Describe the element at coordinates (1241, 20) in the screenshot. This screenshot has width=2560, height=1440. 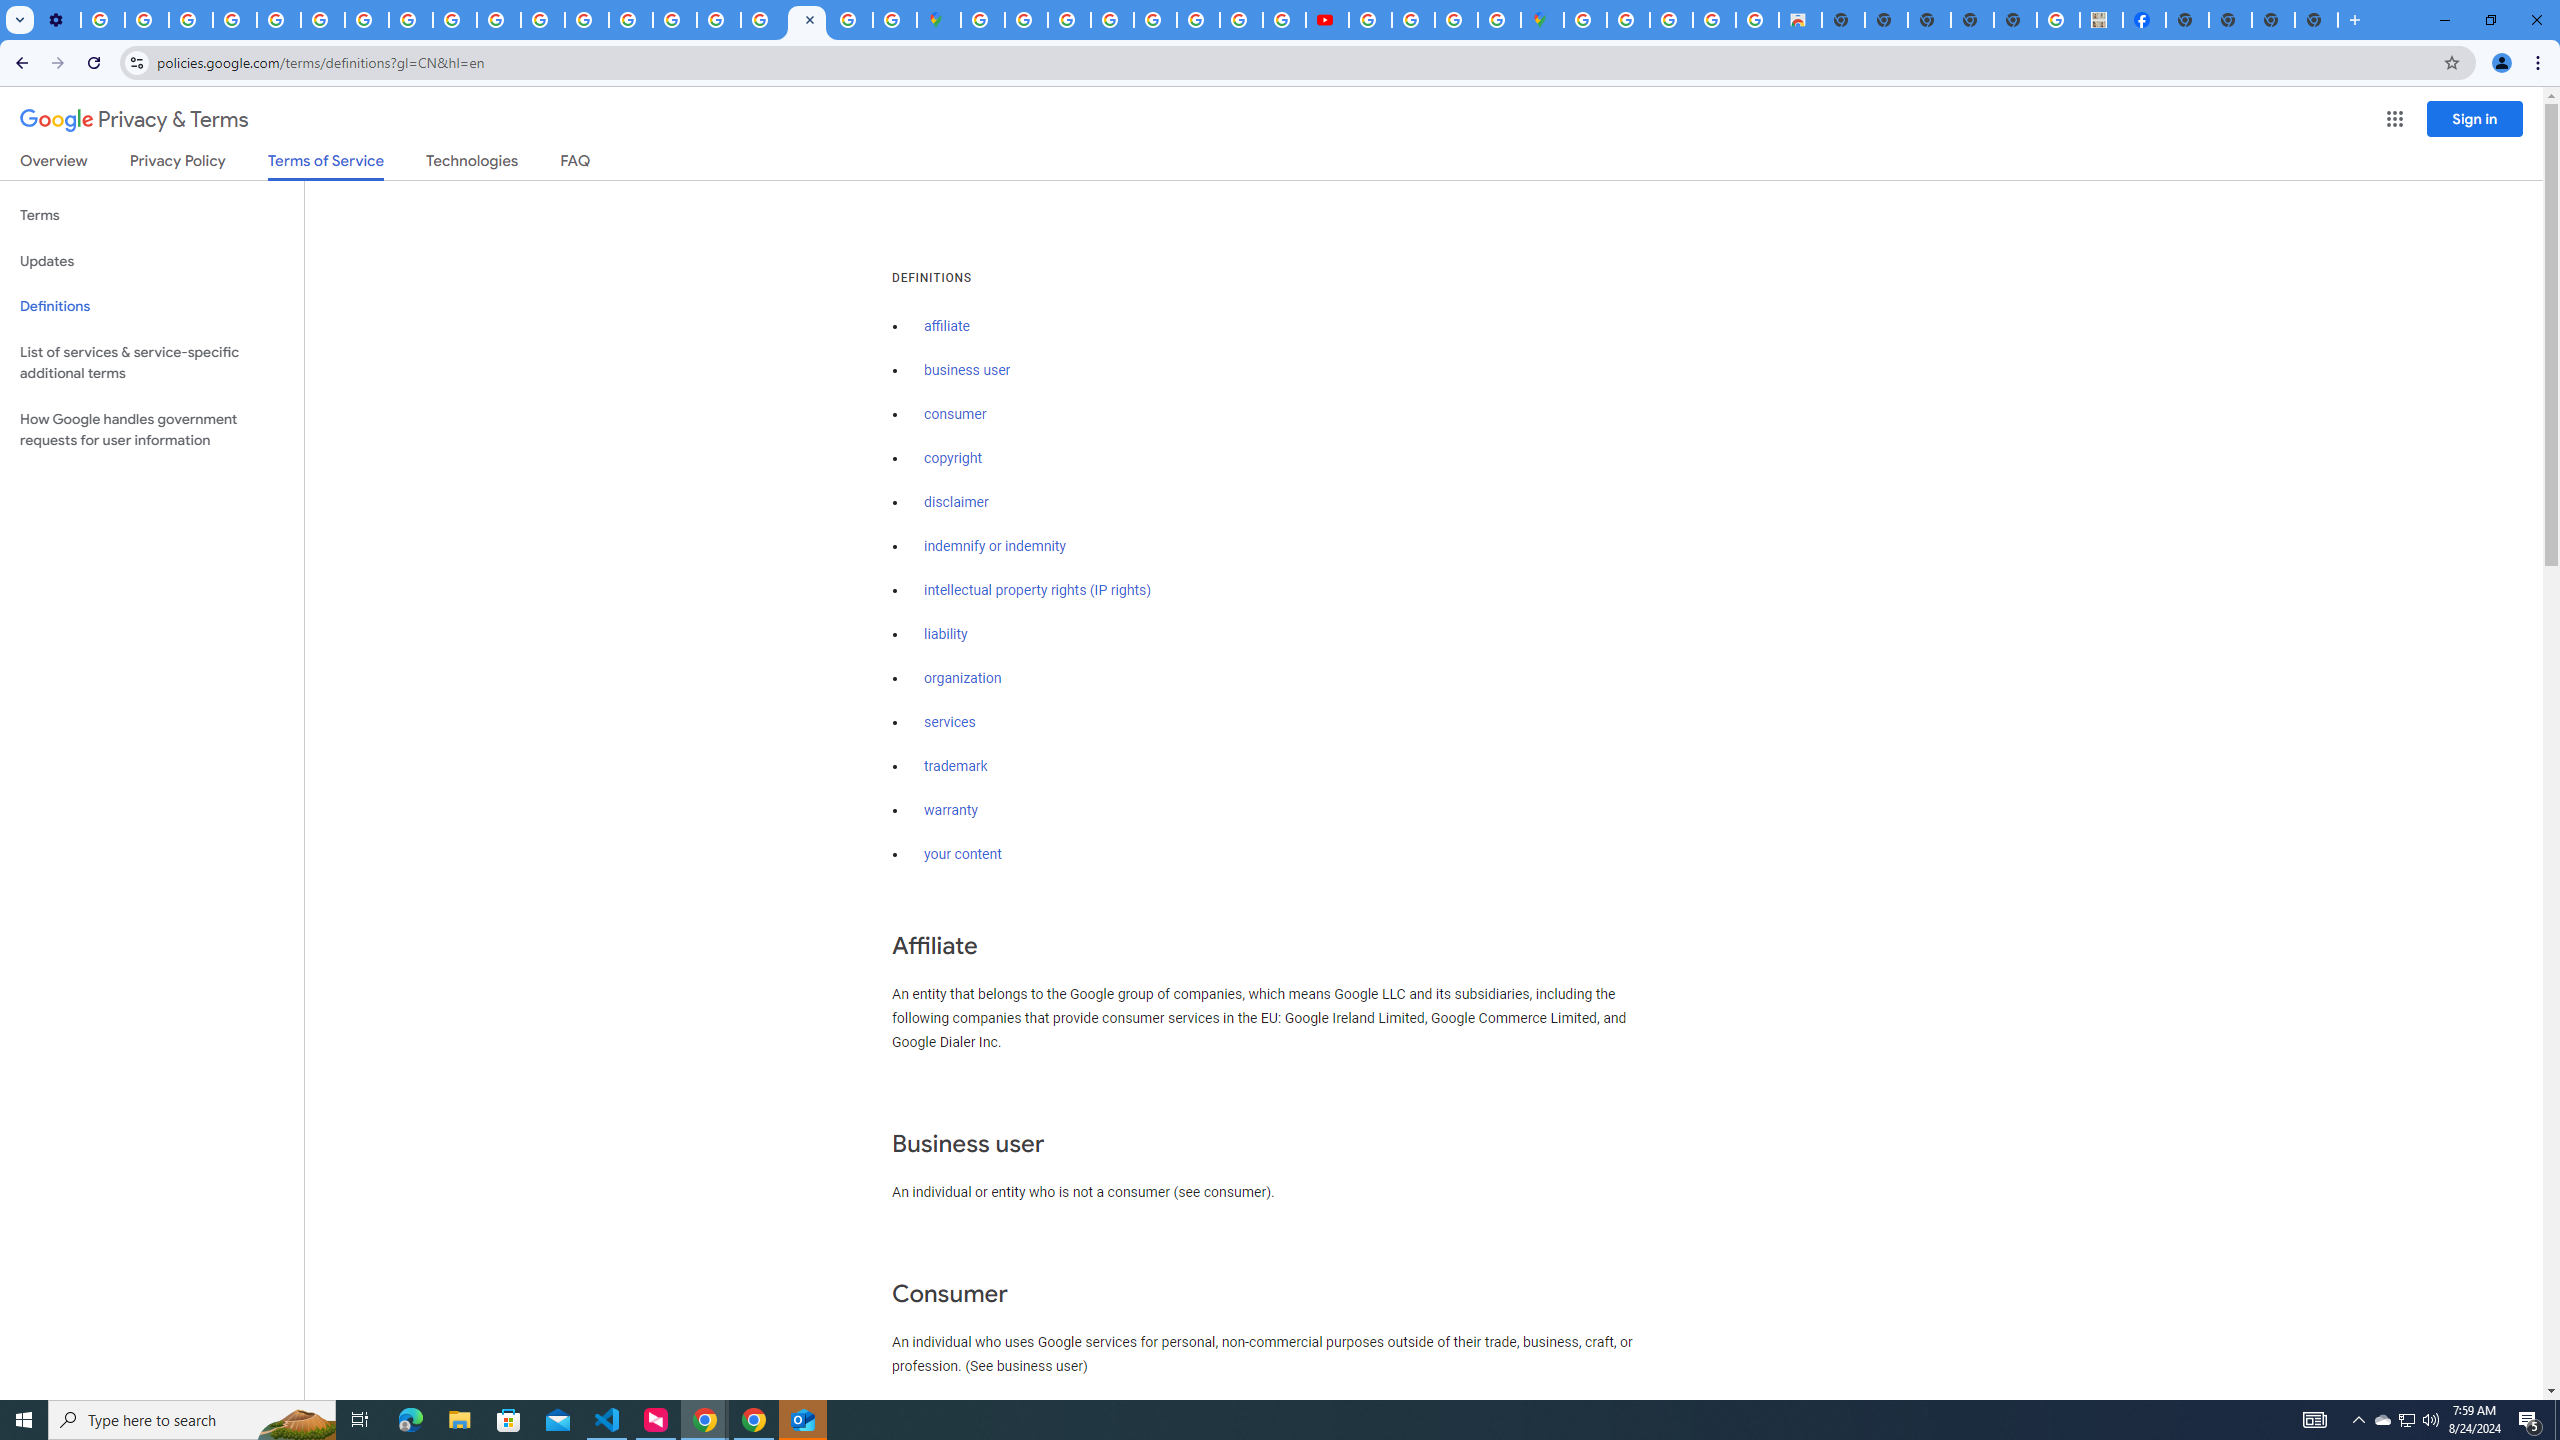
I see `Privacy Help Center - Policies Help` at that location.